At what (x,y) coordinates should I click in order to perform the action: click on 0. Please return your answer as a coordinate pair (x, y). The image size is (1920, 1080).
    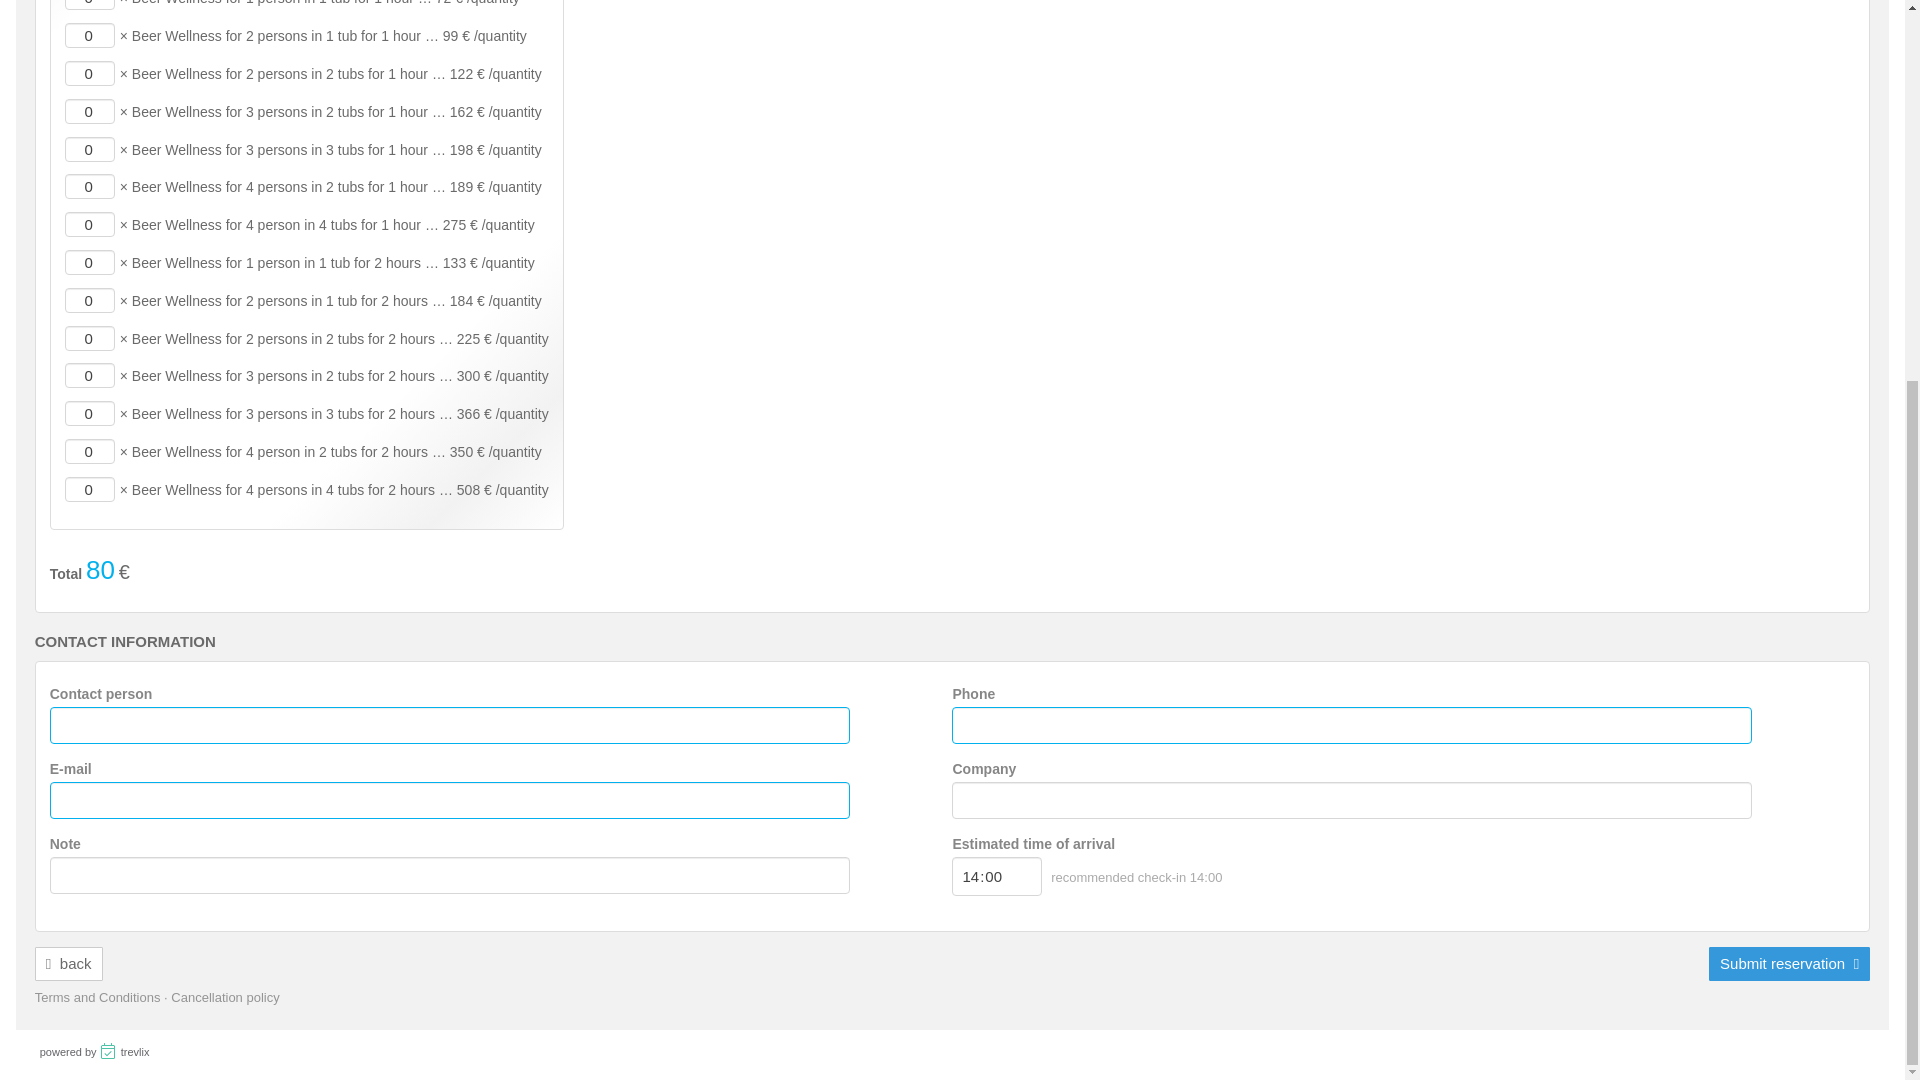
    Looking at the image, I should click on (90, 186).